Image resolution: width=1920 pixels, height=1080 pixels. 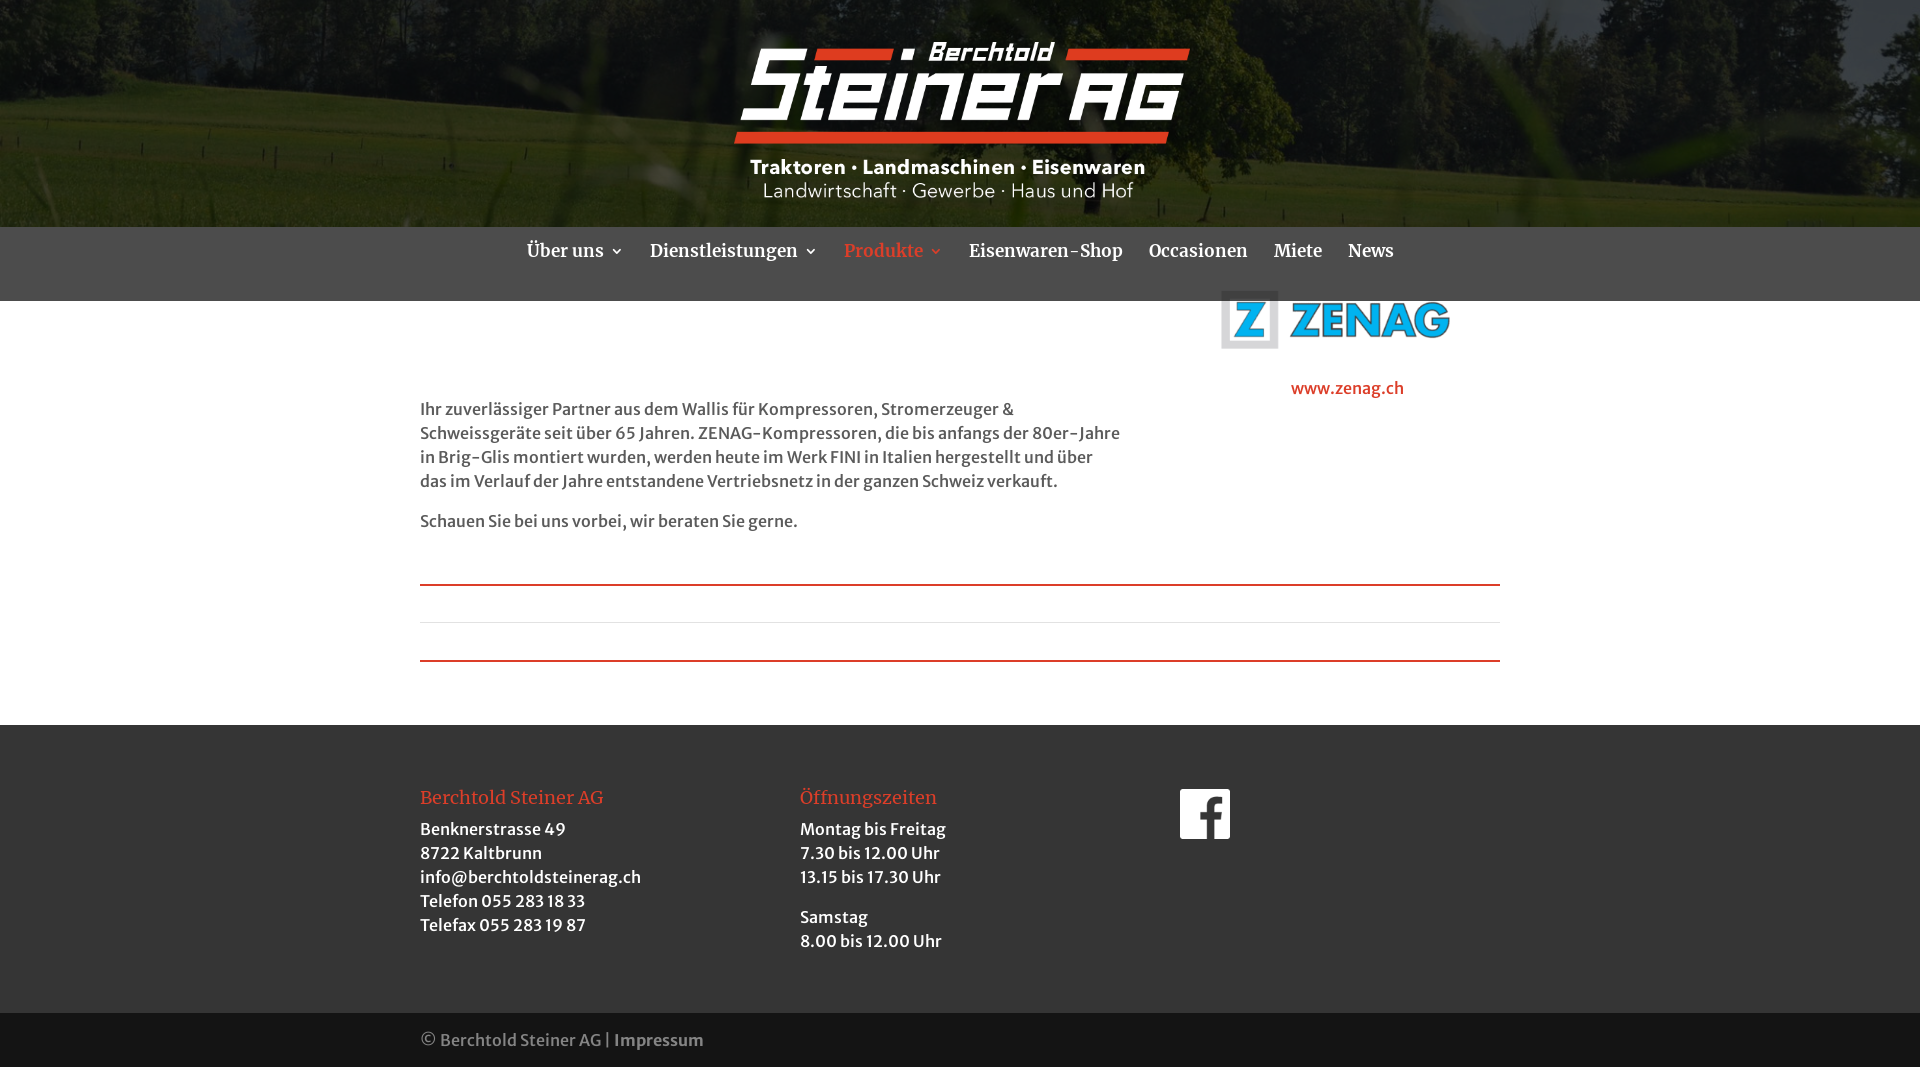 What do you see at coordinates (894, 272) in the screenshot?
I see `Produkte` at bounding box center [894, 272].